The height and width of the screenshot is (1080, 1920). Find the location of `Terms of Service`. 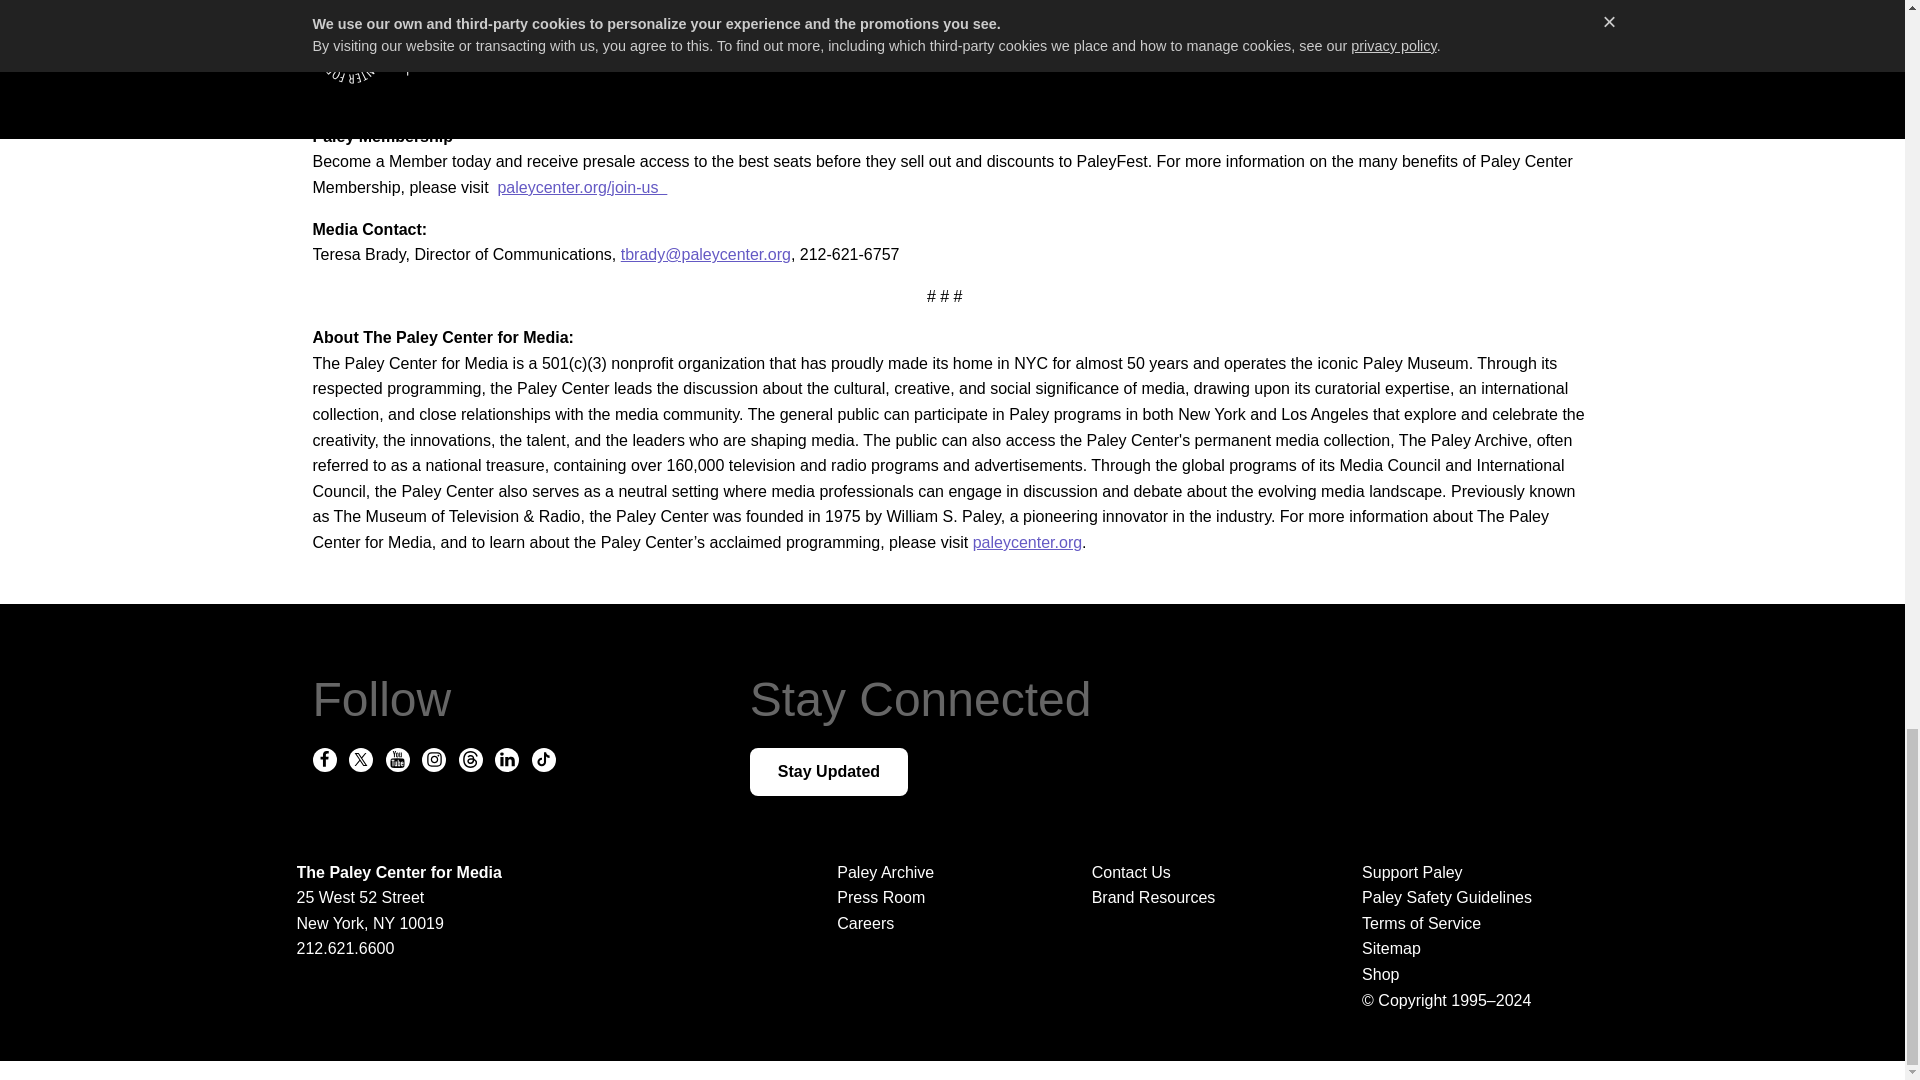

Terms of Service is located at coordinates (1476, 924).